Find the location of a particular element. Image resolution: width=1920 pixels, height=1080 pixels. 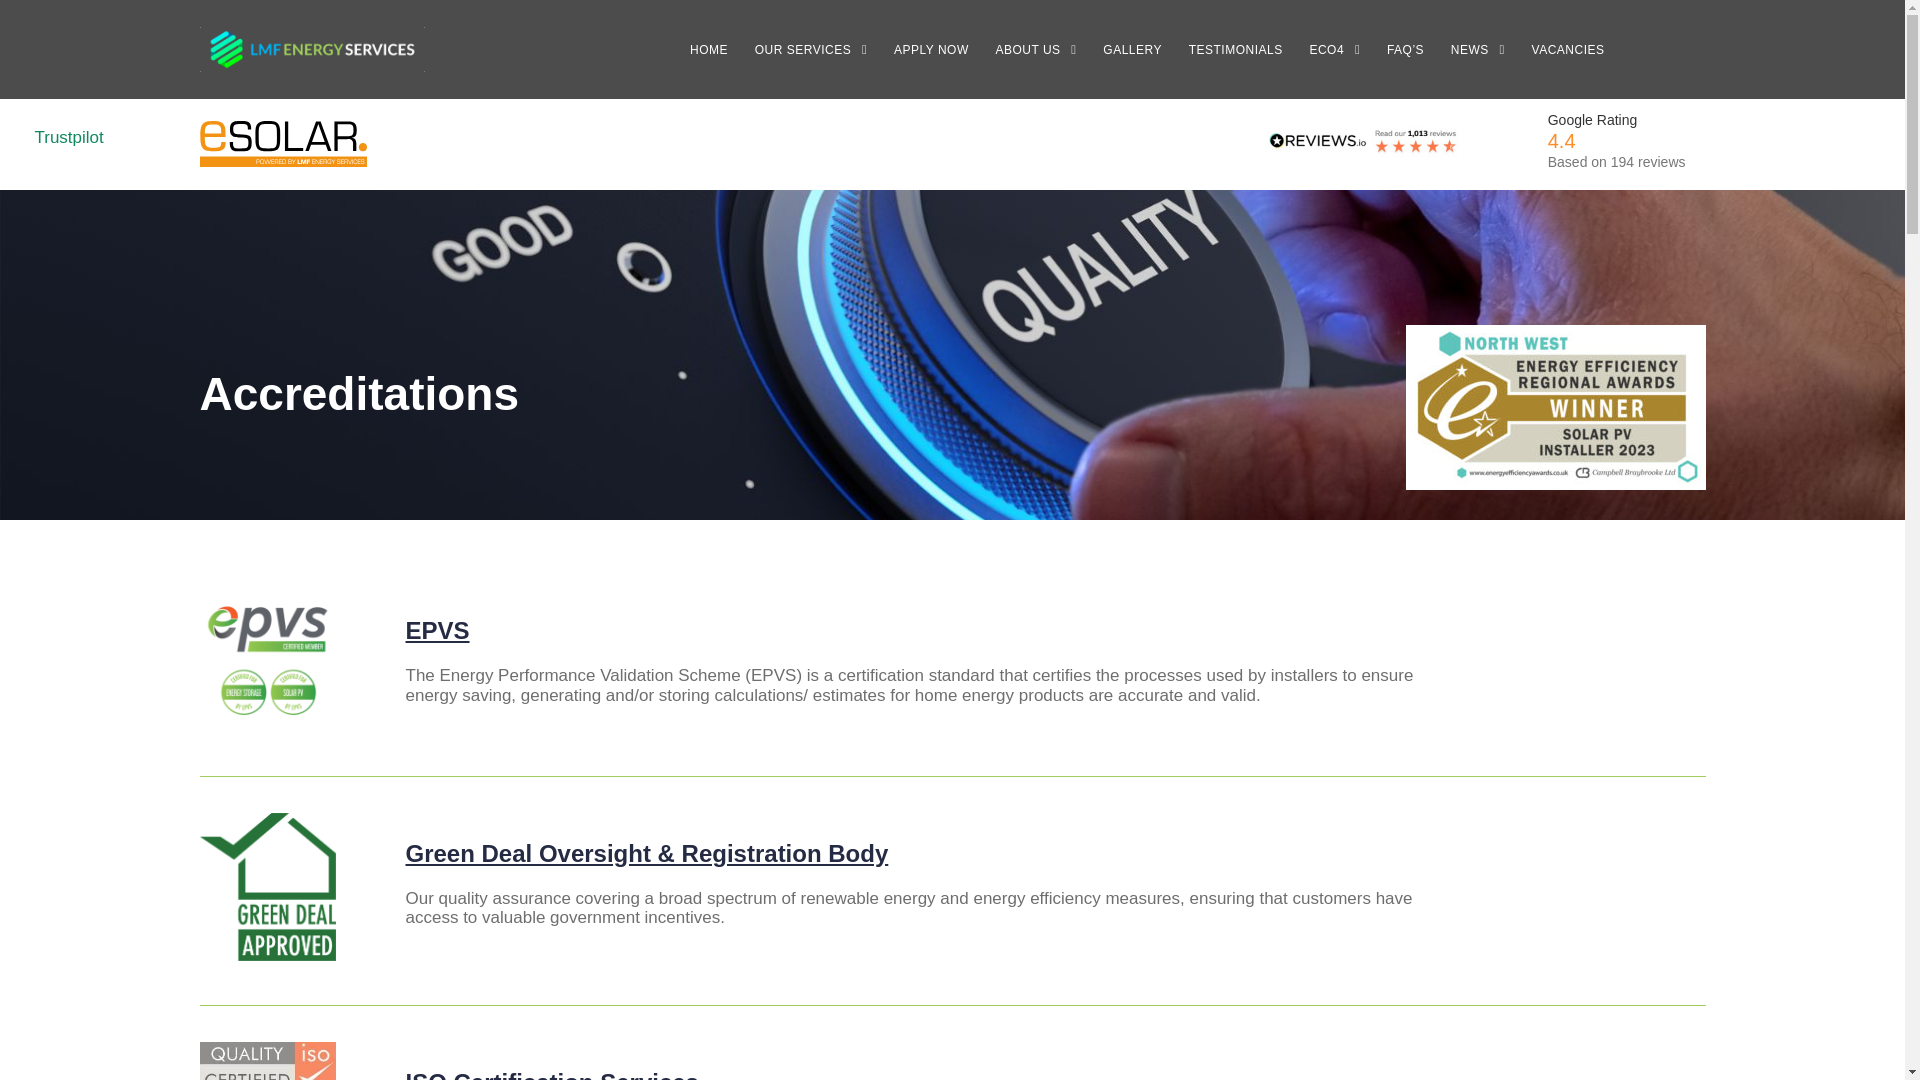

VACANCIES is located at coordinates (1568, 50).